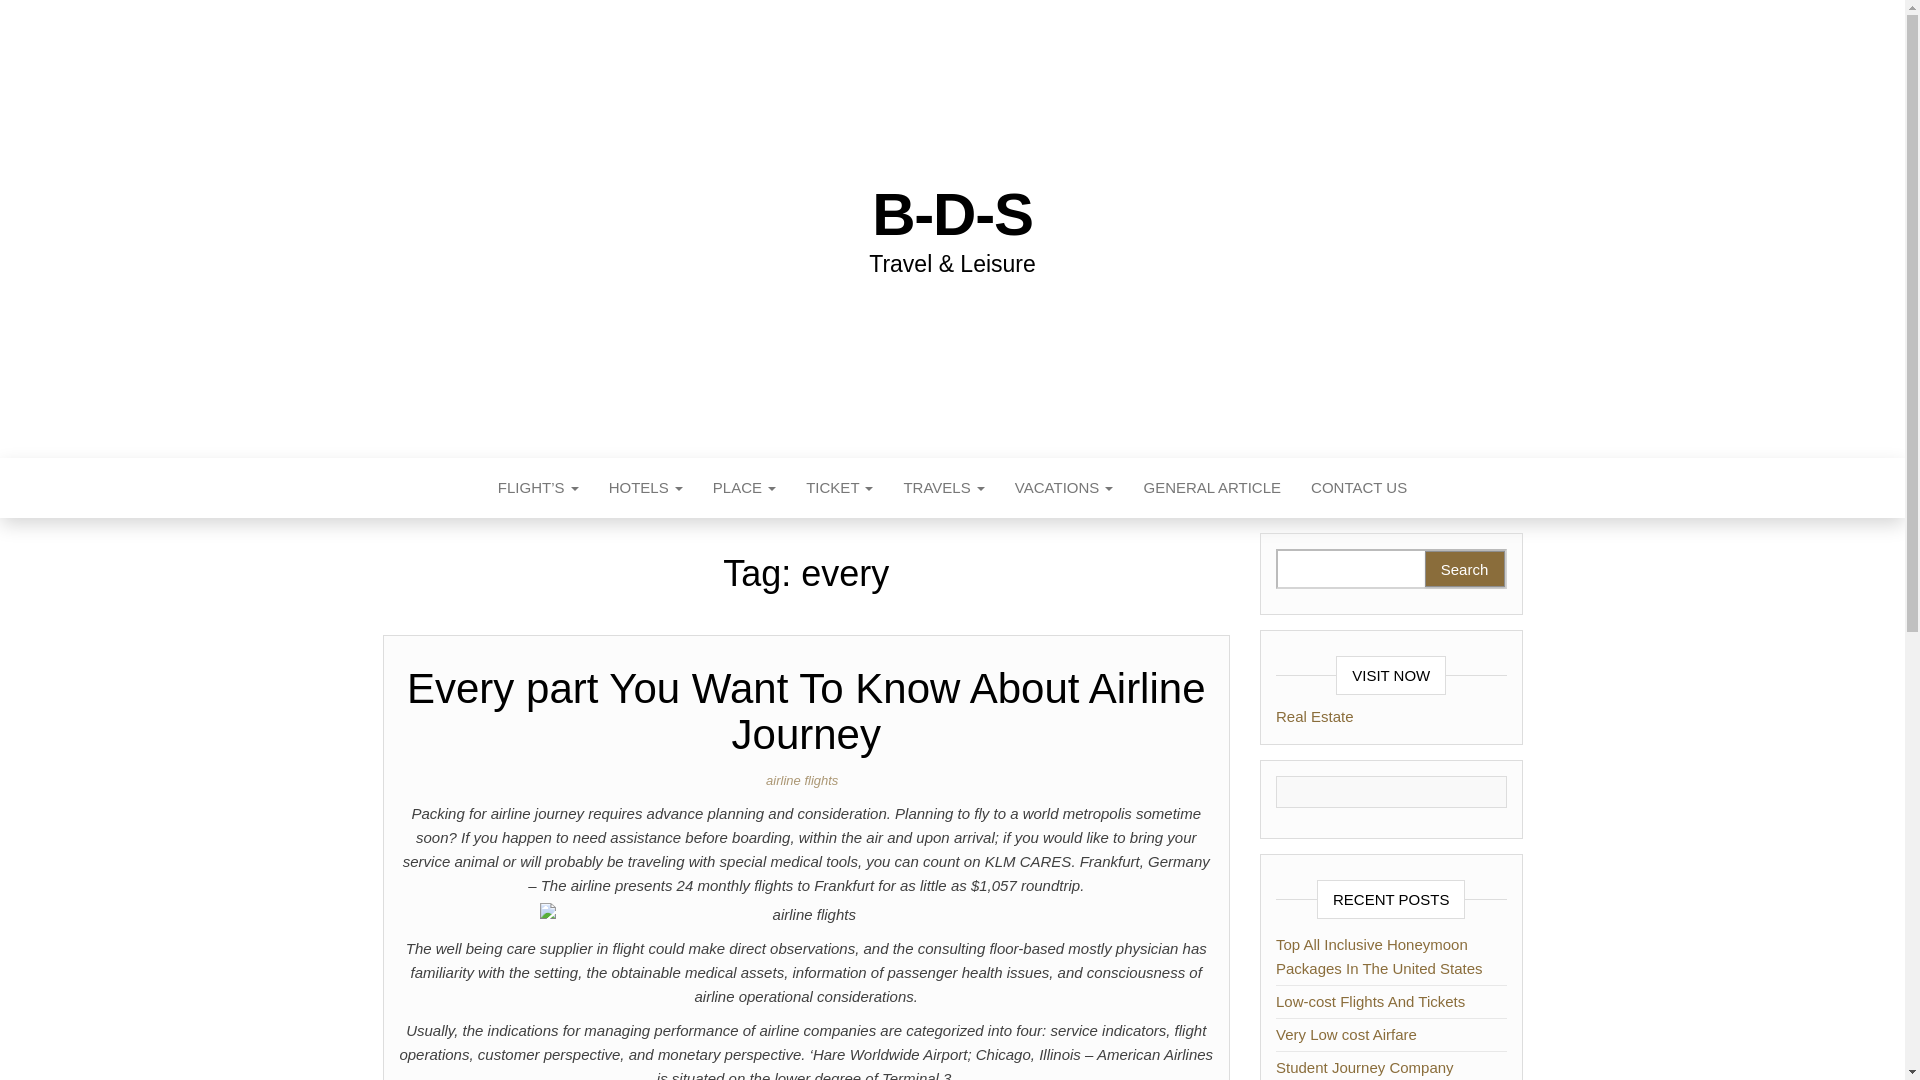 This screenshot has height=1080, width=1920. Describe the element at coordinates (744, 488) in the screenshot. I see `PLACE` at that location.